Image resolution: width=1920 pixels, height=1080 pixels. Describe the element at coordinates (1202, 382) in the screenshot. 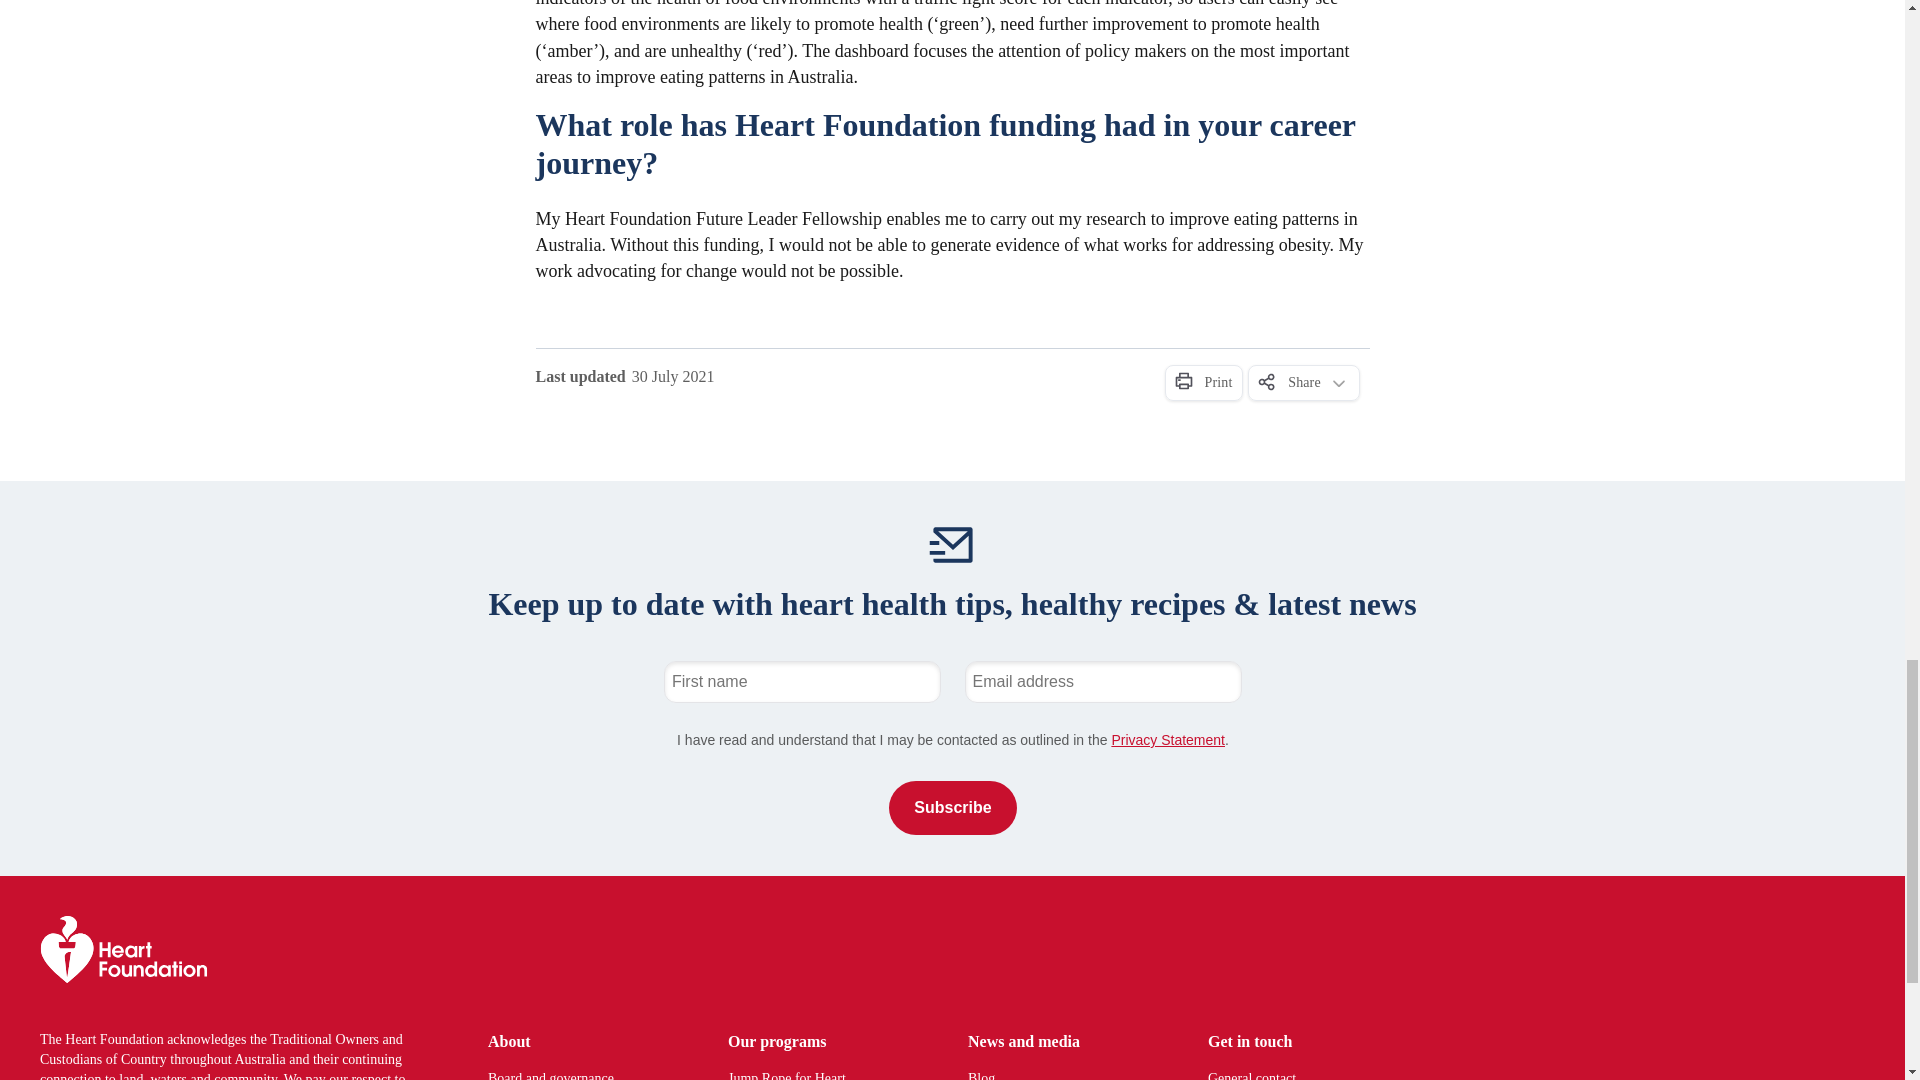

I see `Print` at that location.